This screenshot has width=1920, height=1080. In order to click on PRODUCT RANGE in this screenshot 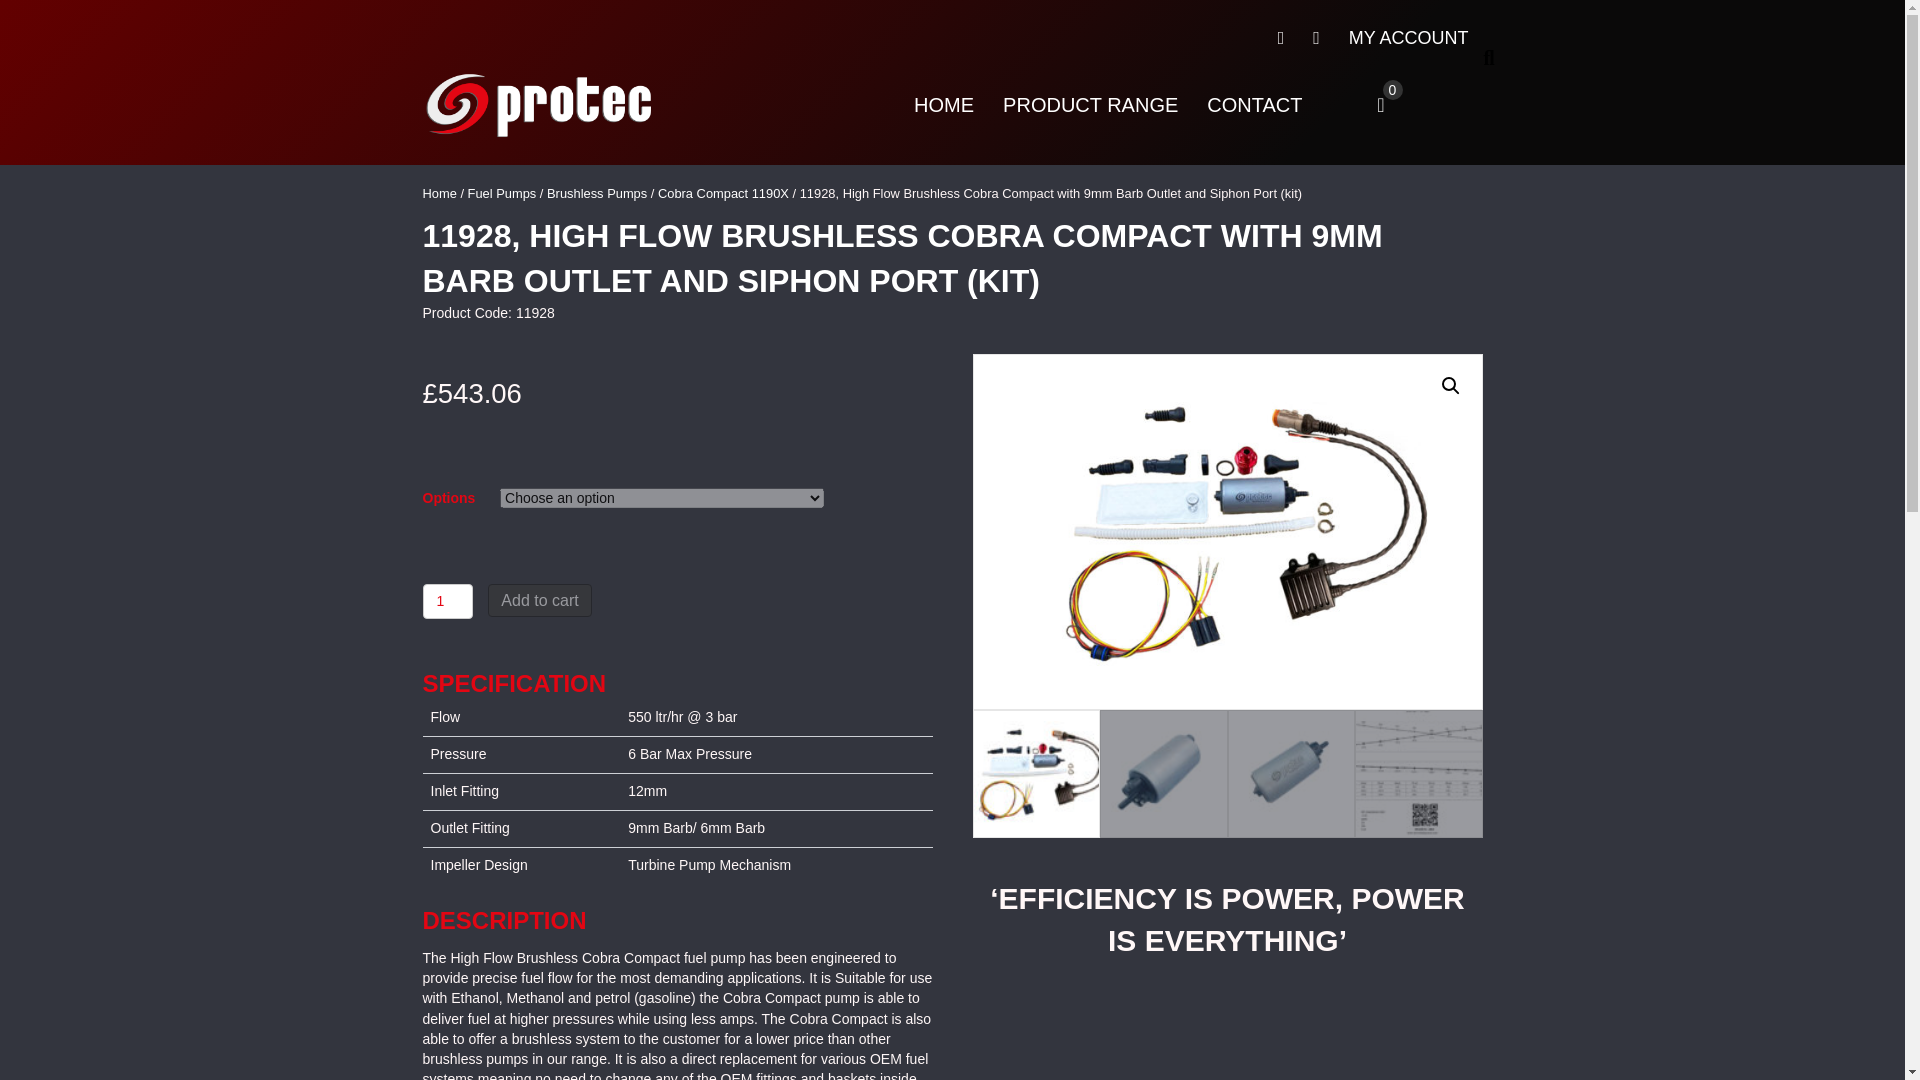, I will do `click(1090, 105)`.